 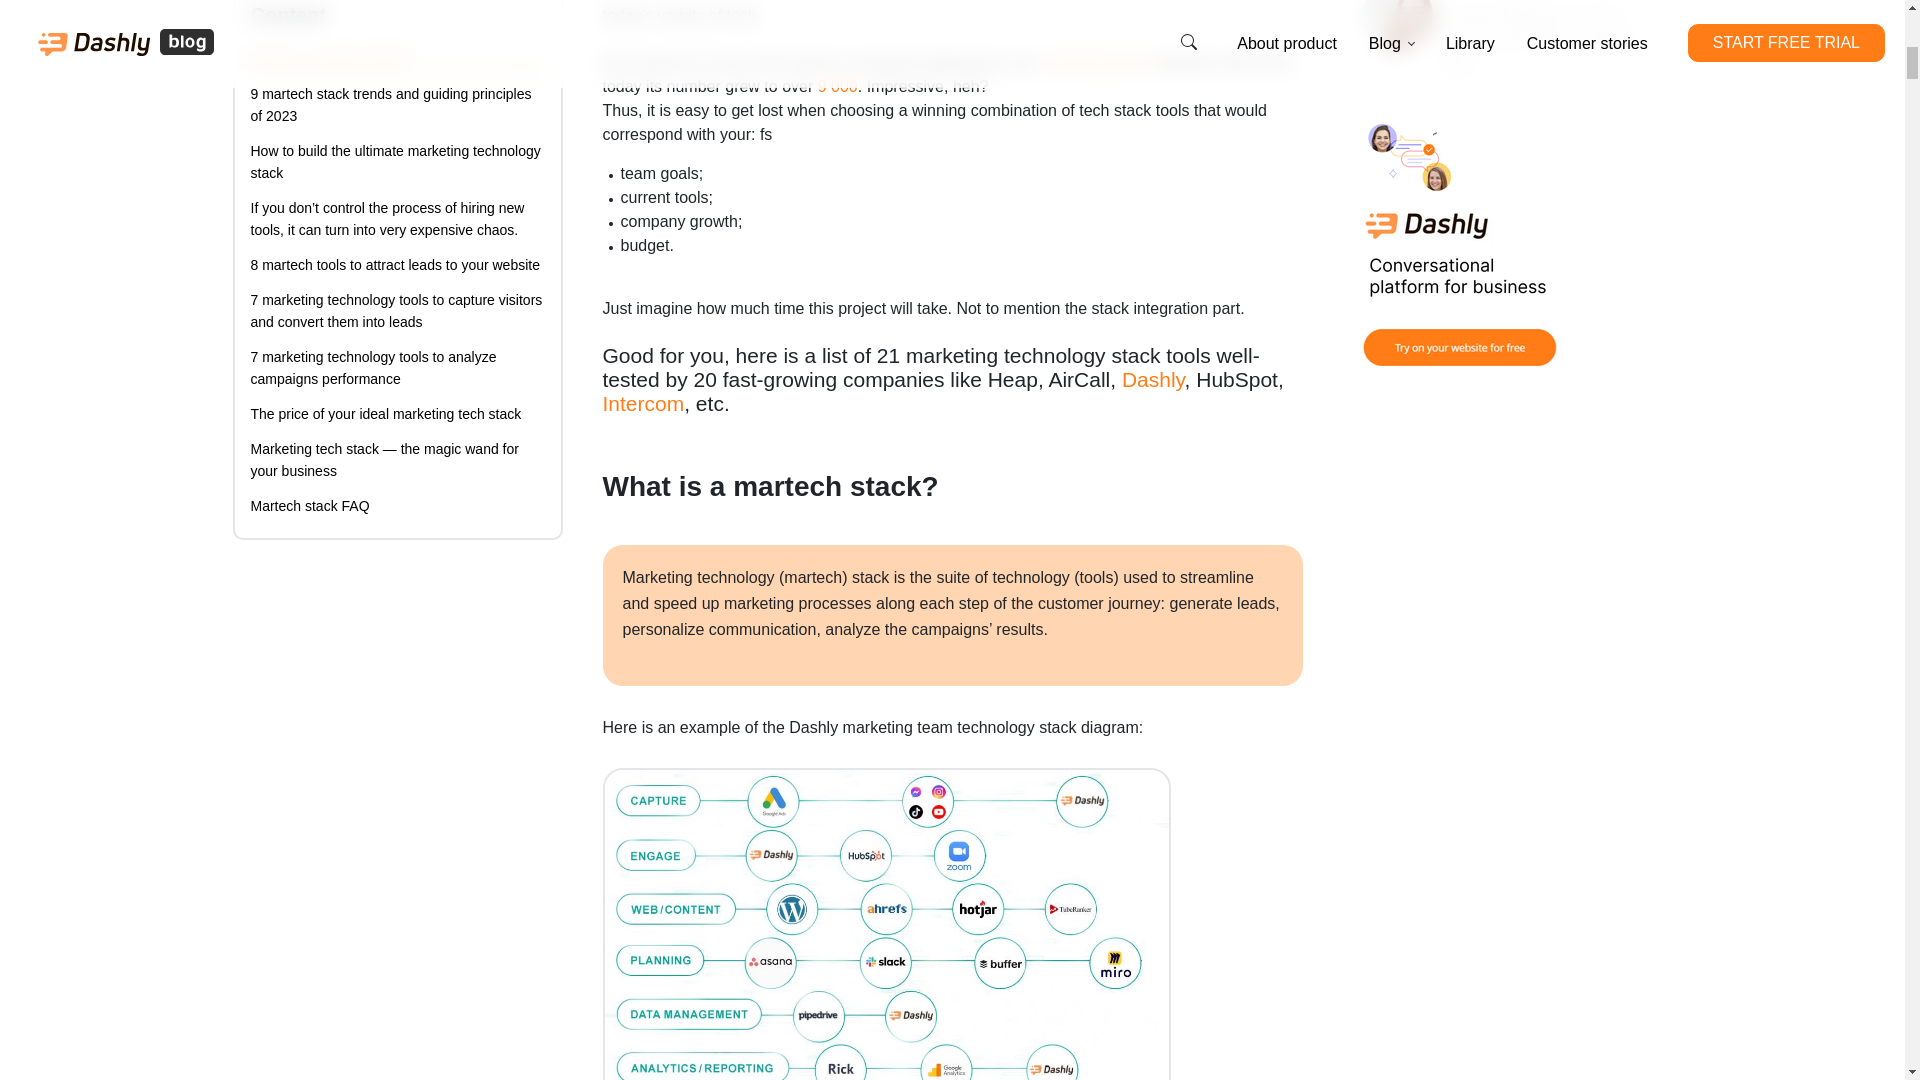 What do you see at coordinates (328, 58) in the screenshot?
I see `What is a martech stack?` at bounding box center [328, 58].